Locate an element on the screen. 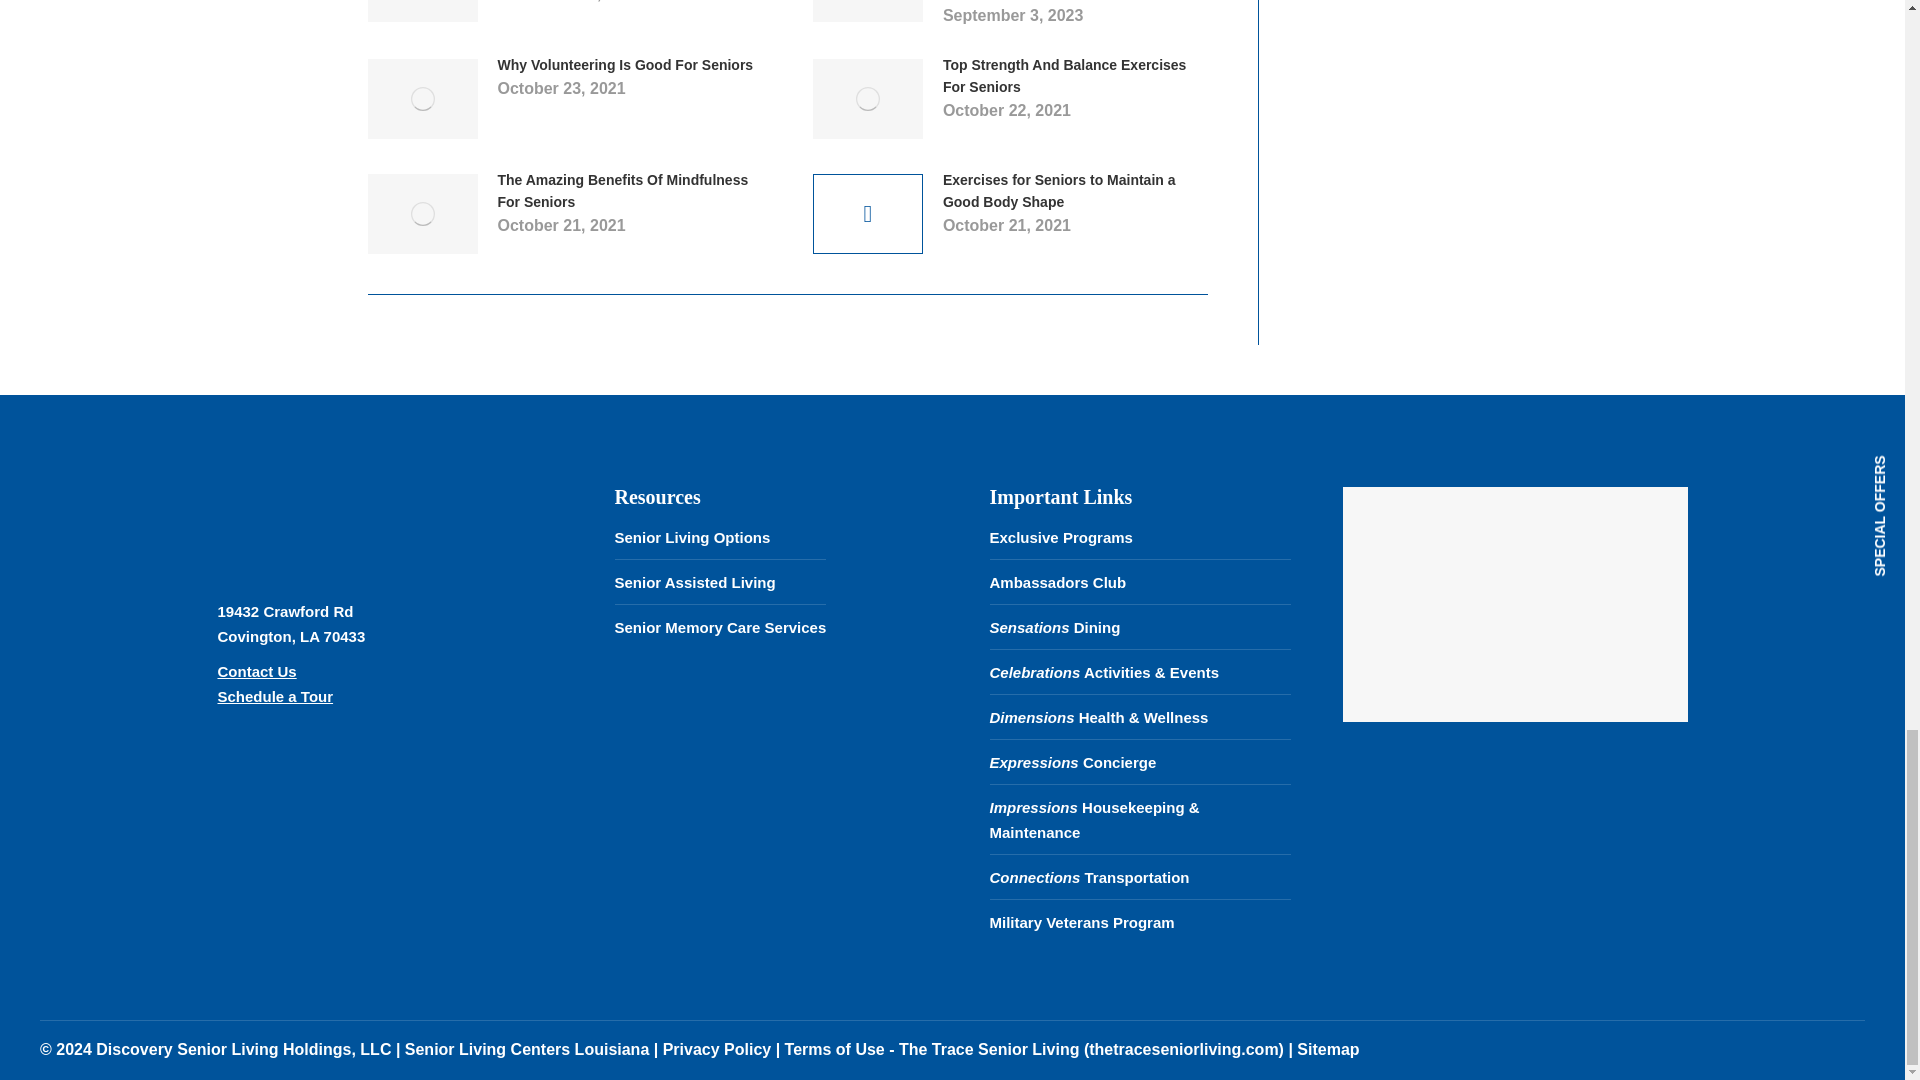  The Trace WHITE is located at coordinates (328, 525).